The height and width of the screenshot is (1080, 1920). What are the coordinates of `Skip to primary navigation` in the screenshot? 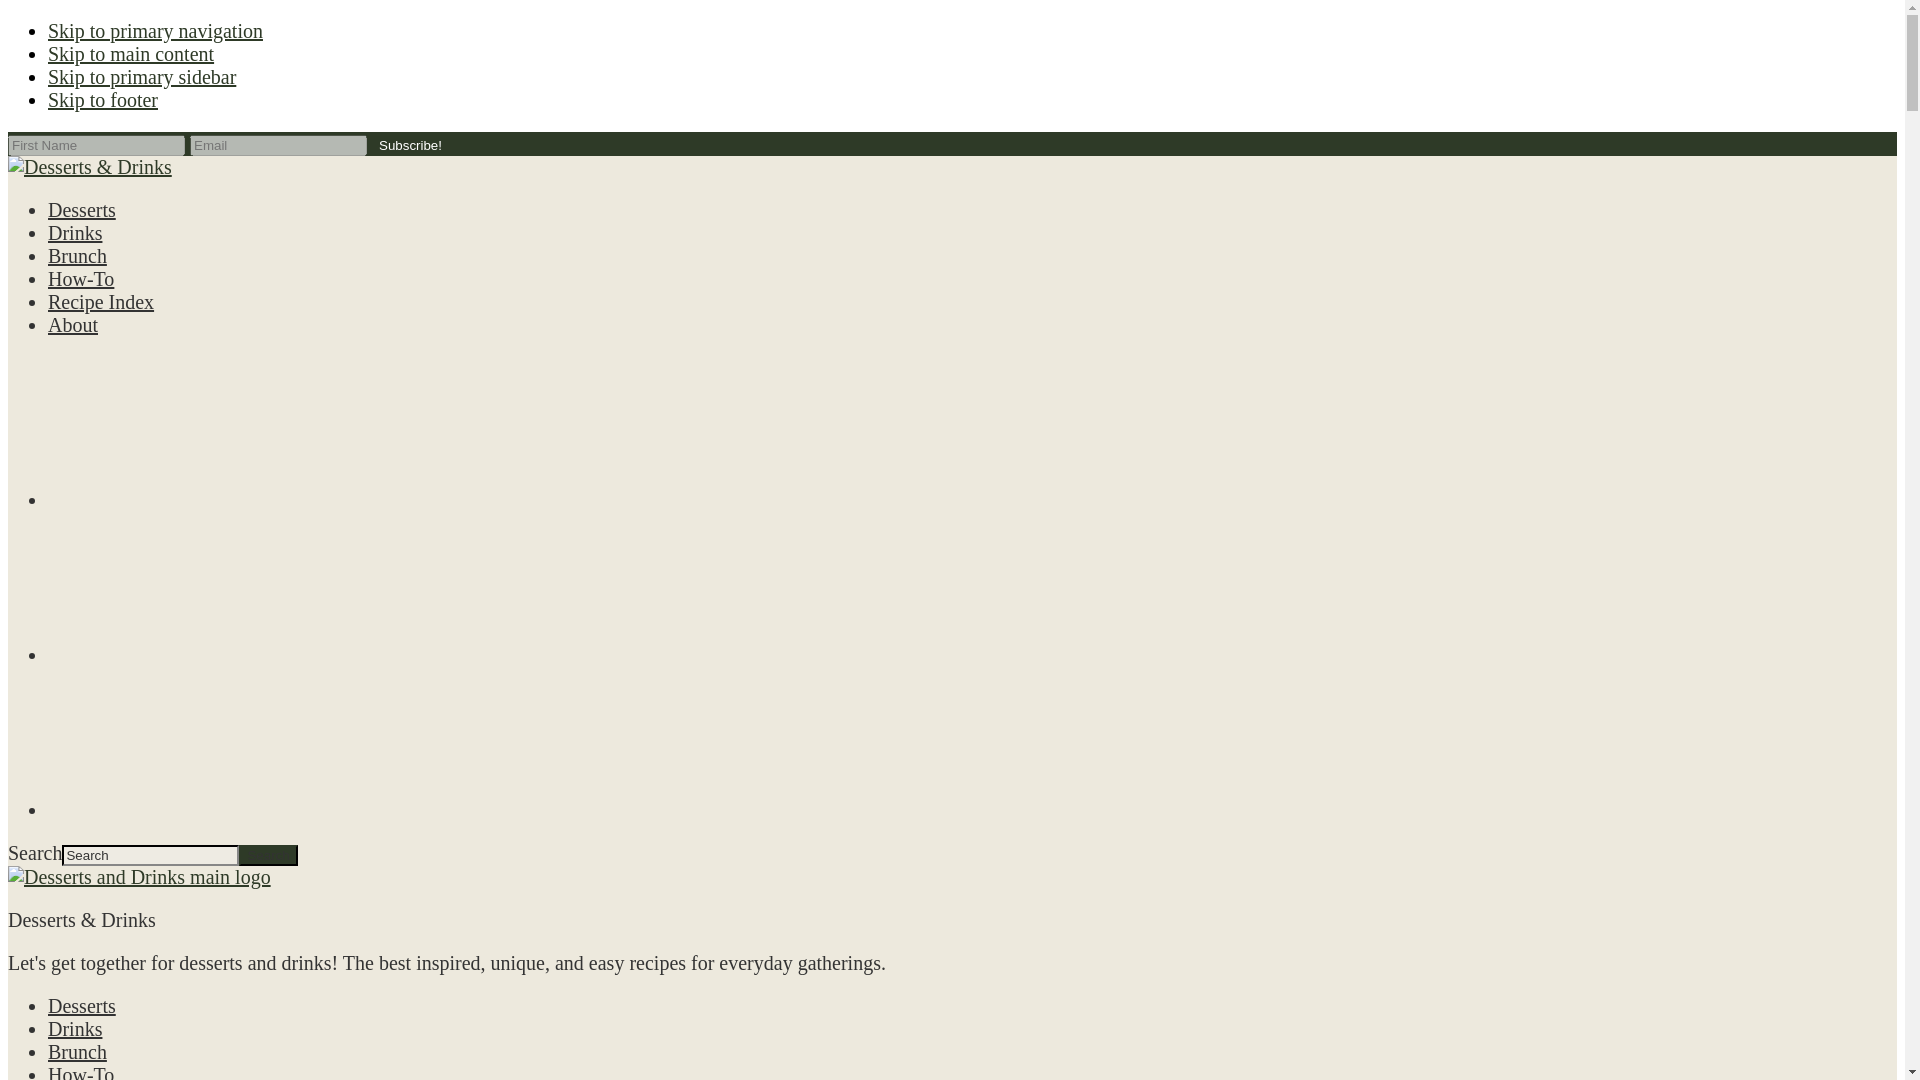 It's located at (156, 31).